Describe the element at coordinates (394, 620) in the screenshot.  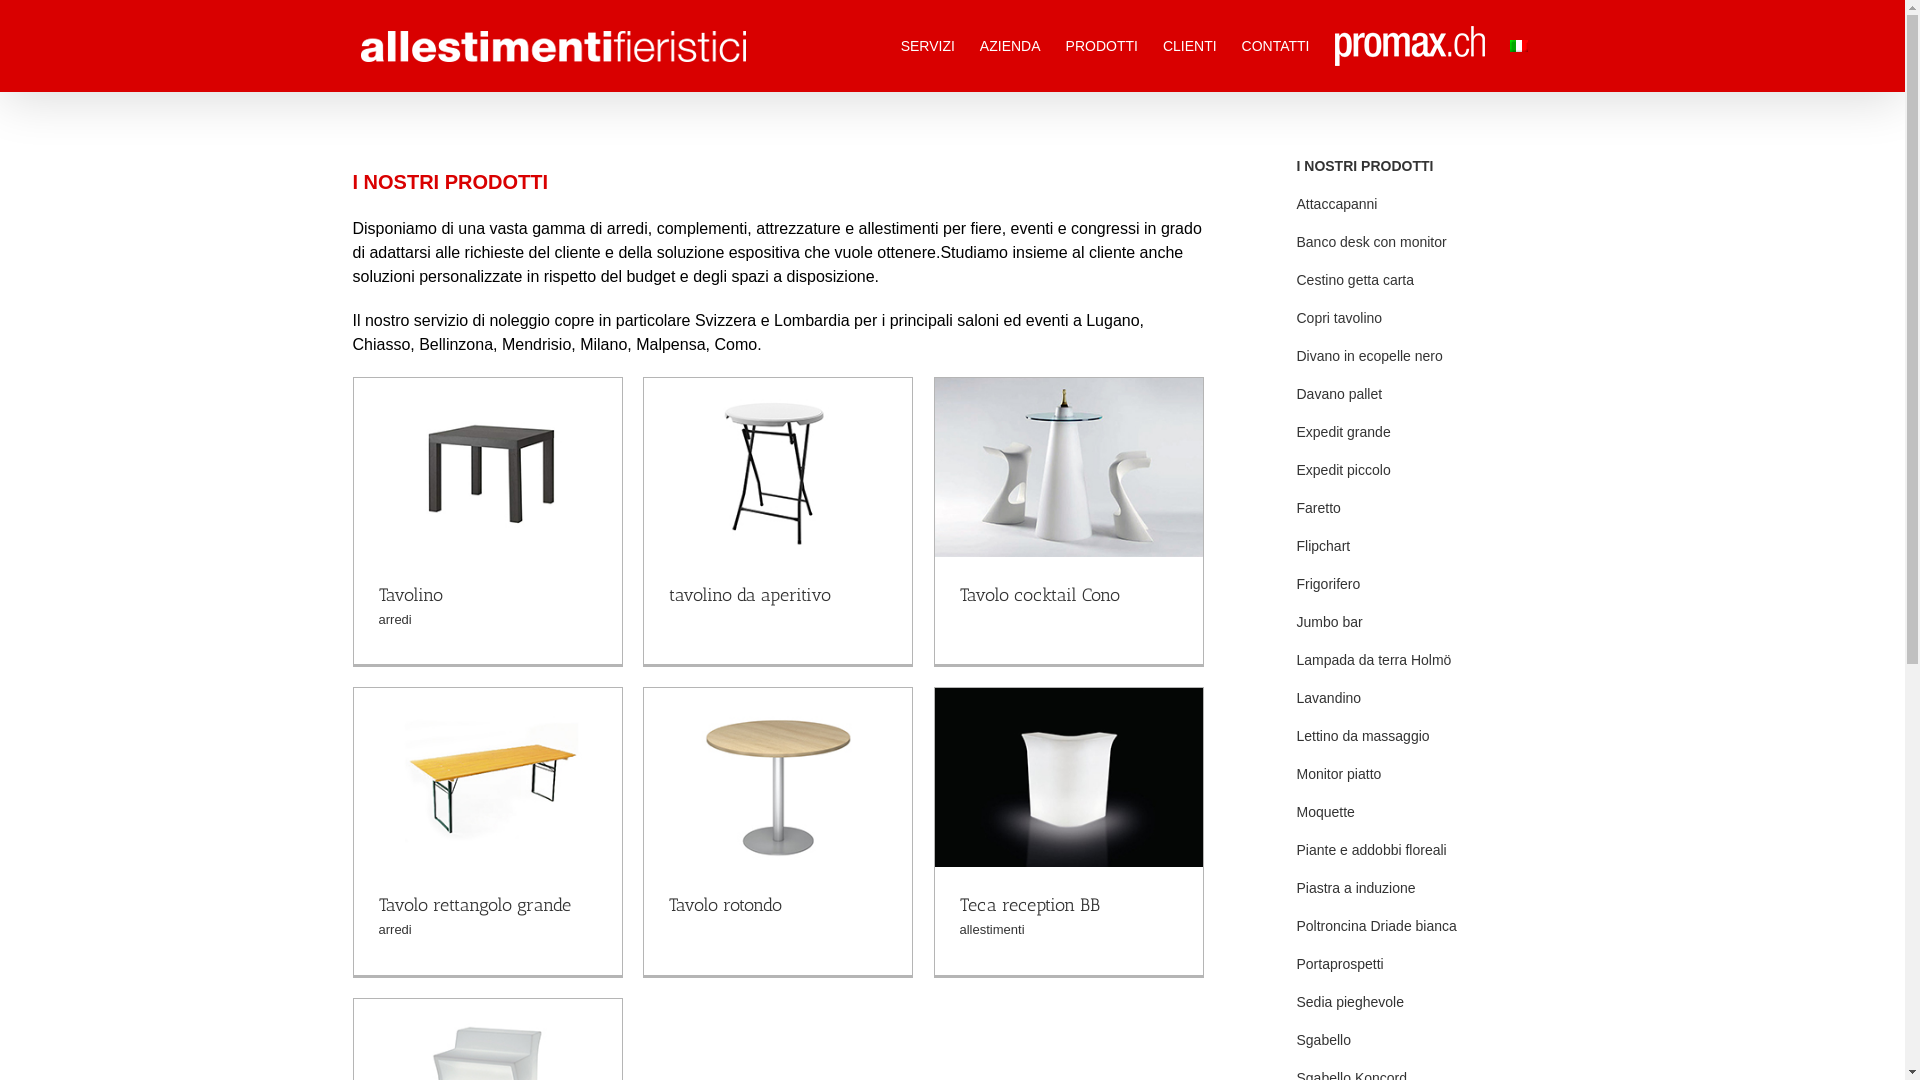
I see `arredi` at that location.